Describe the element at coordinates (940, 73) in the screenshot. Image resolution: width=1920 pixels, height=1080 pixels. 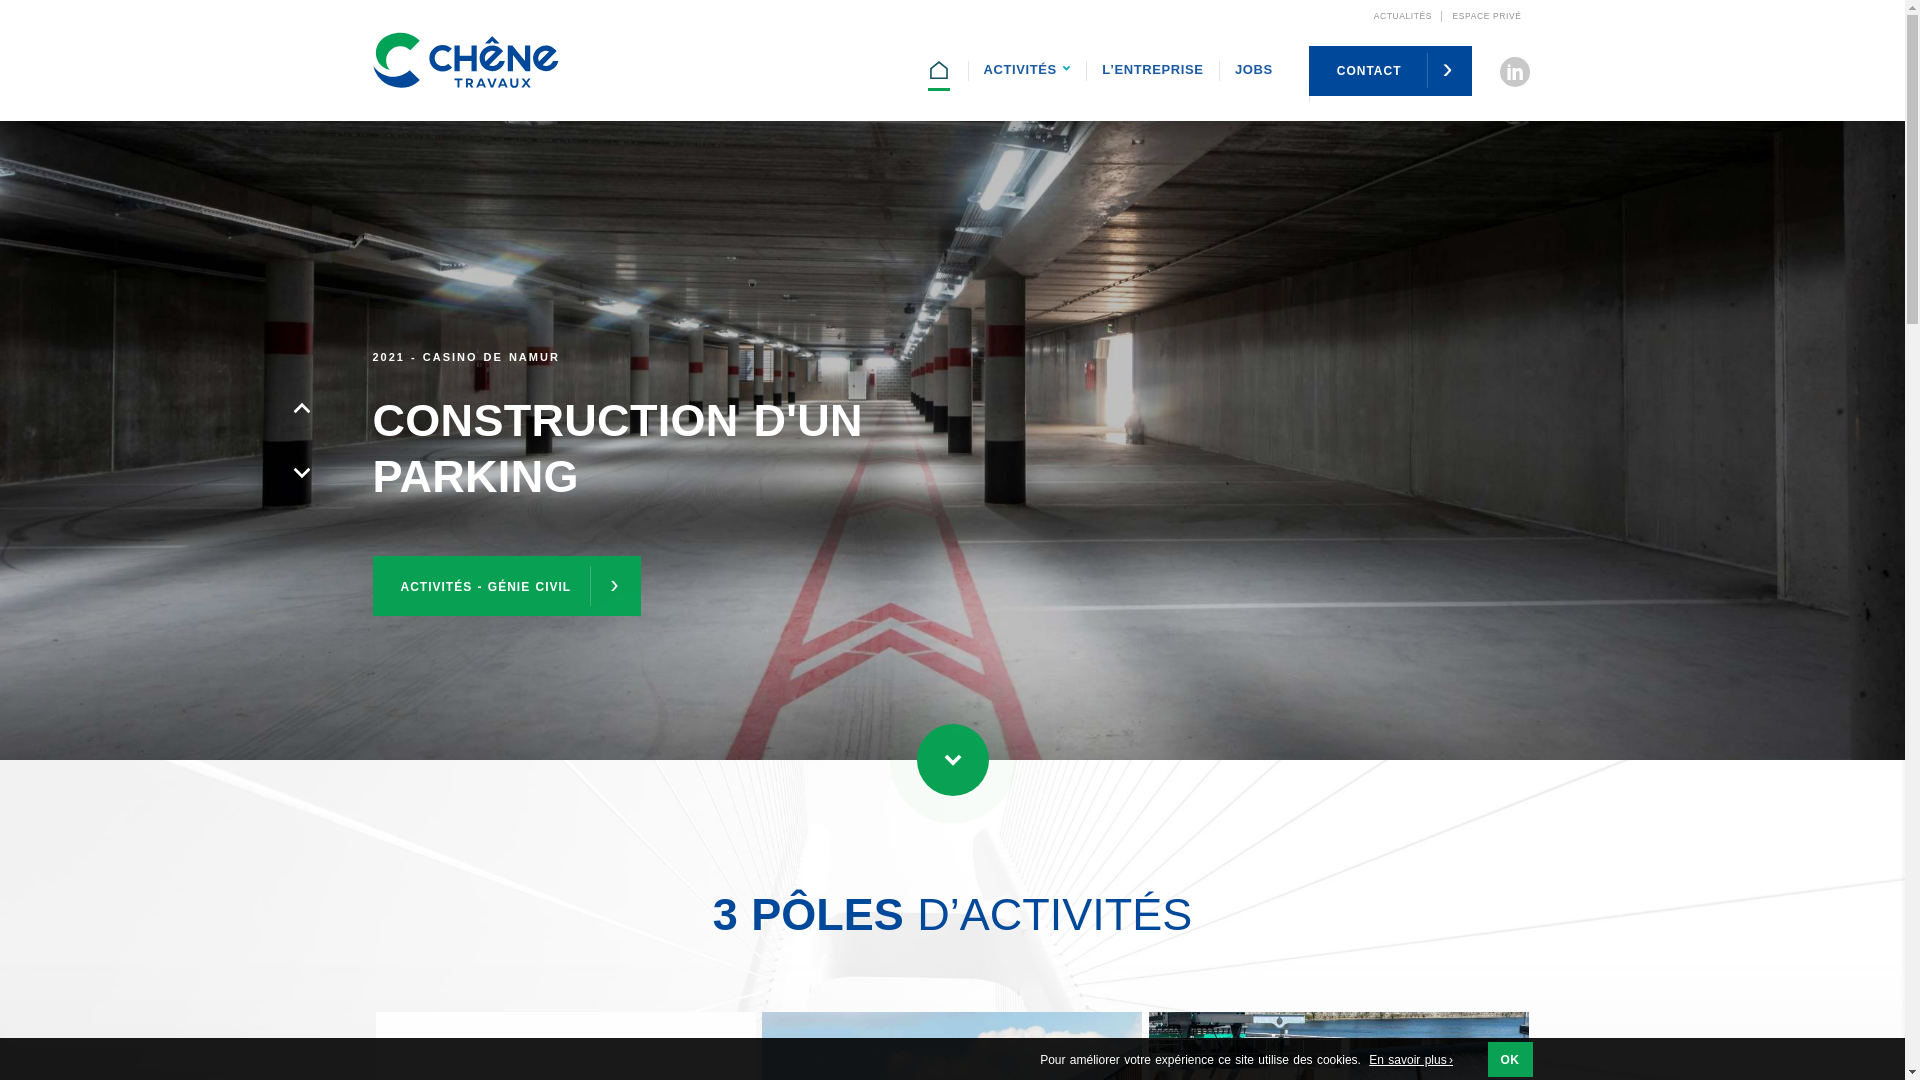
I see `ACCUEIL` at that location.